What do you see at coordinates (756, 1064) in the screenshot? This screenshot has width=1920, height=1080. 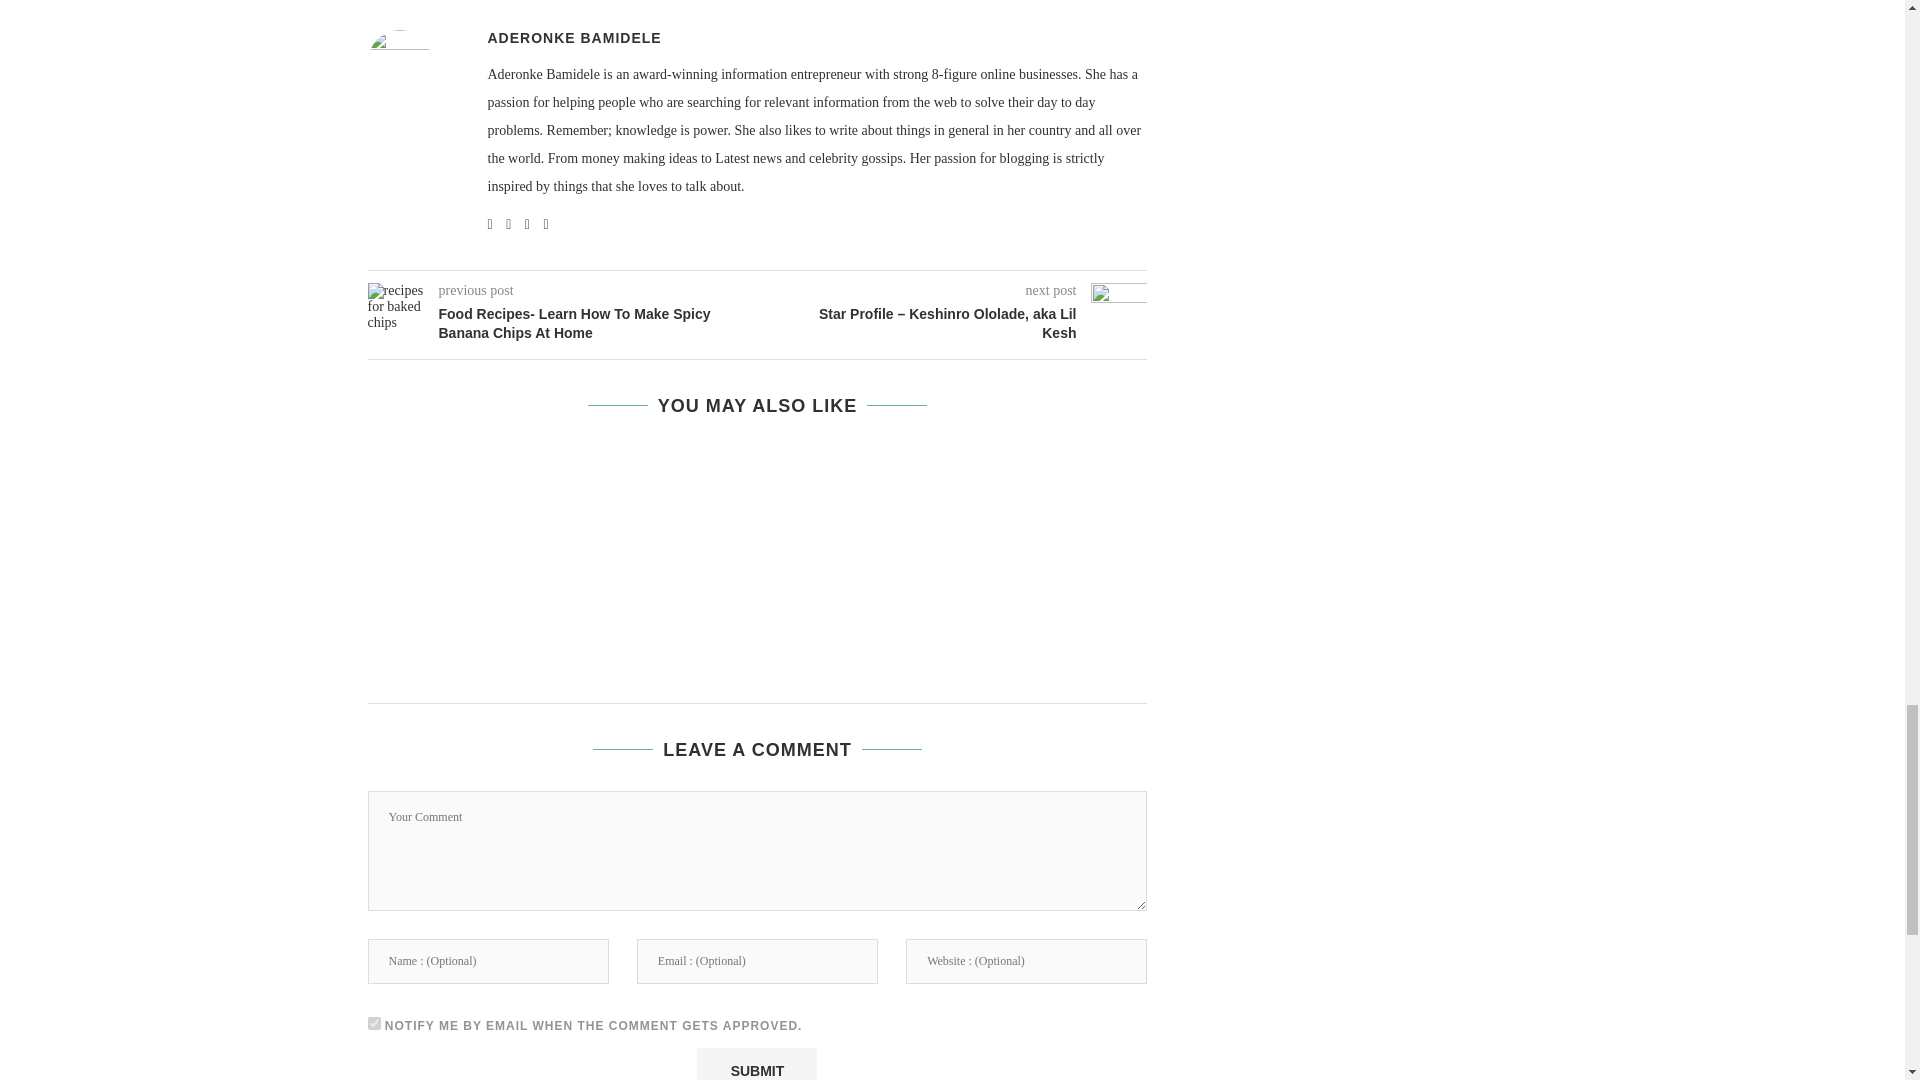 I see `Submit` at bounding box center [756, 1064].